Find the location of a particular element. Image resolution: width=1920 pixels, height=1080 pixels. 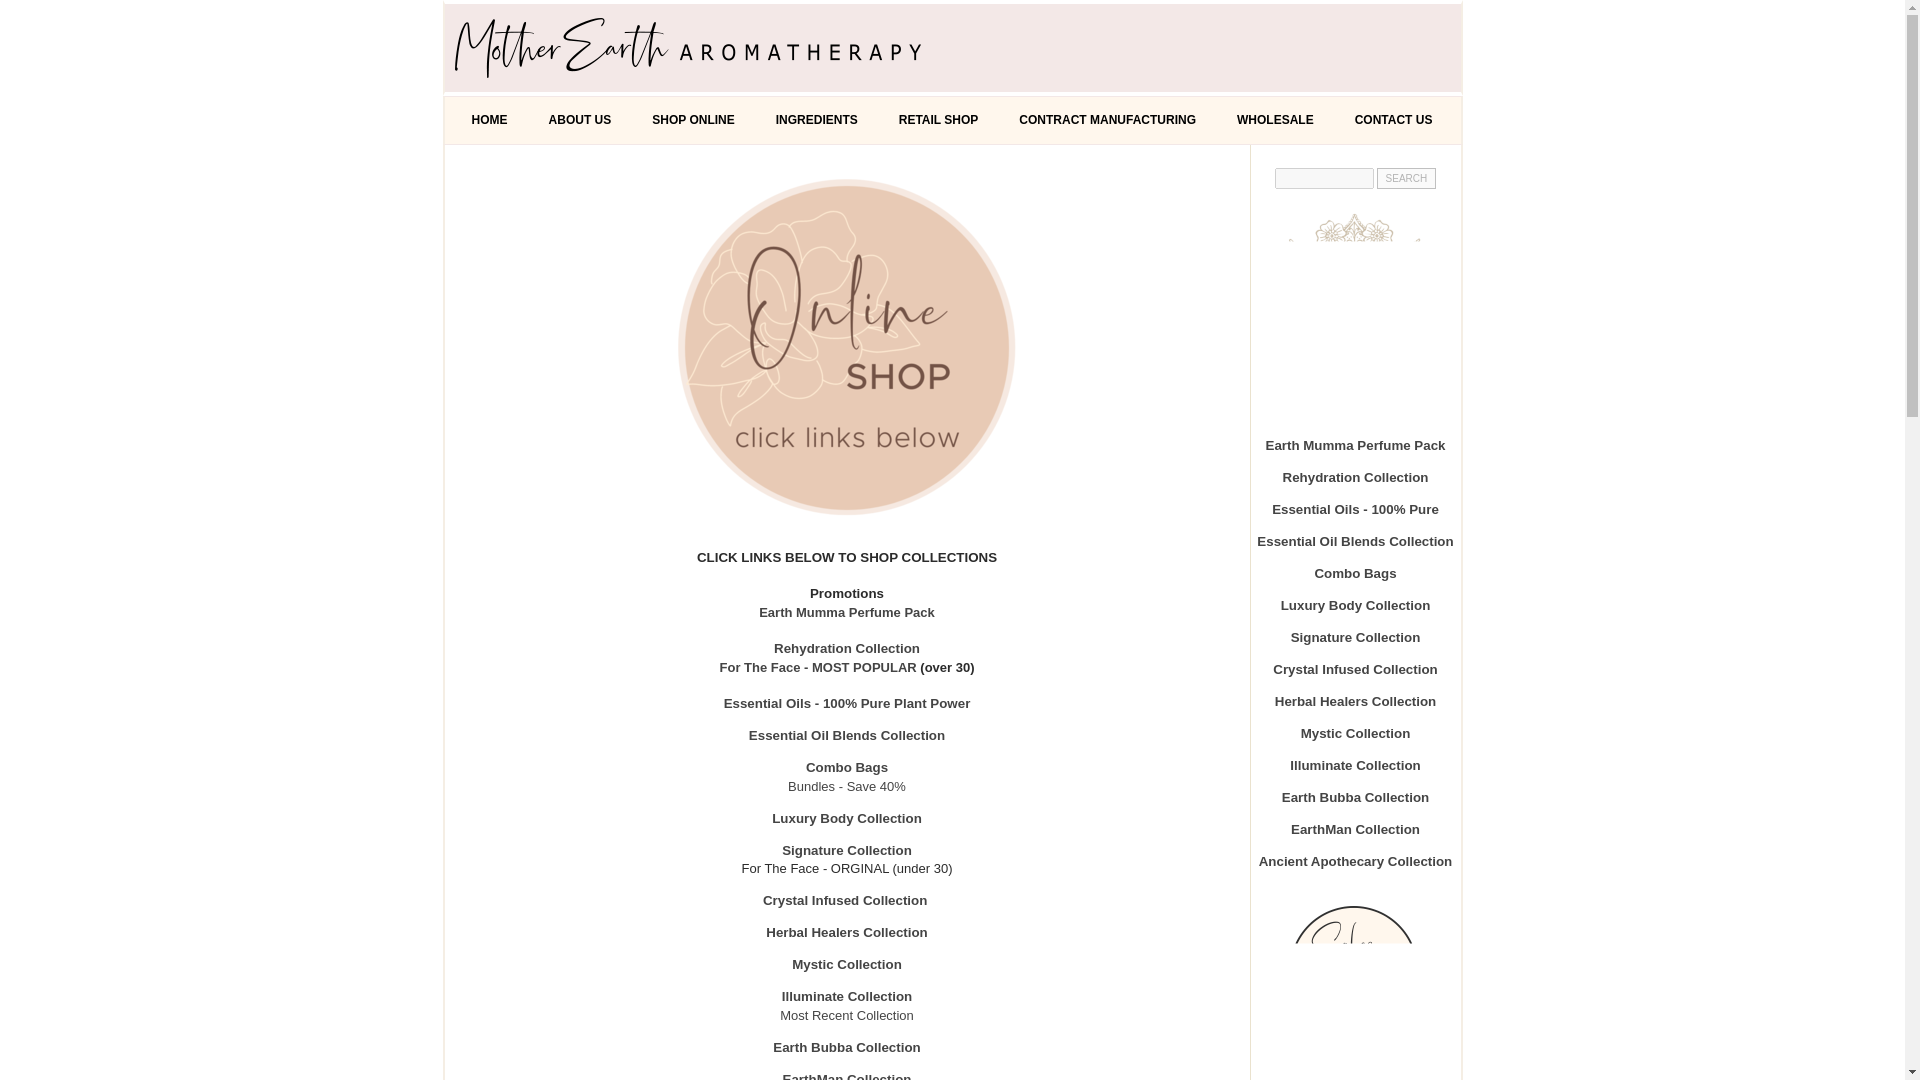

Earth Mumma Perfume Pack is located at coordinates (1355, 445).